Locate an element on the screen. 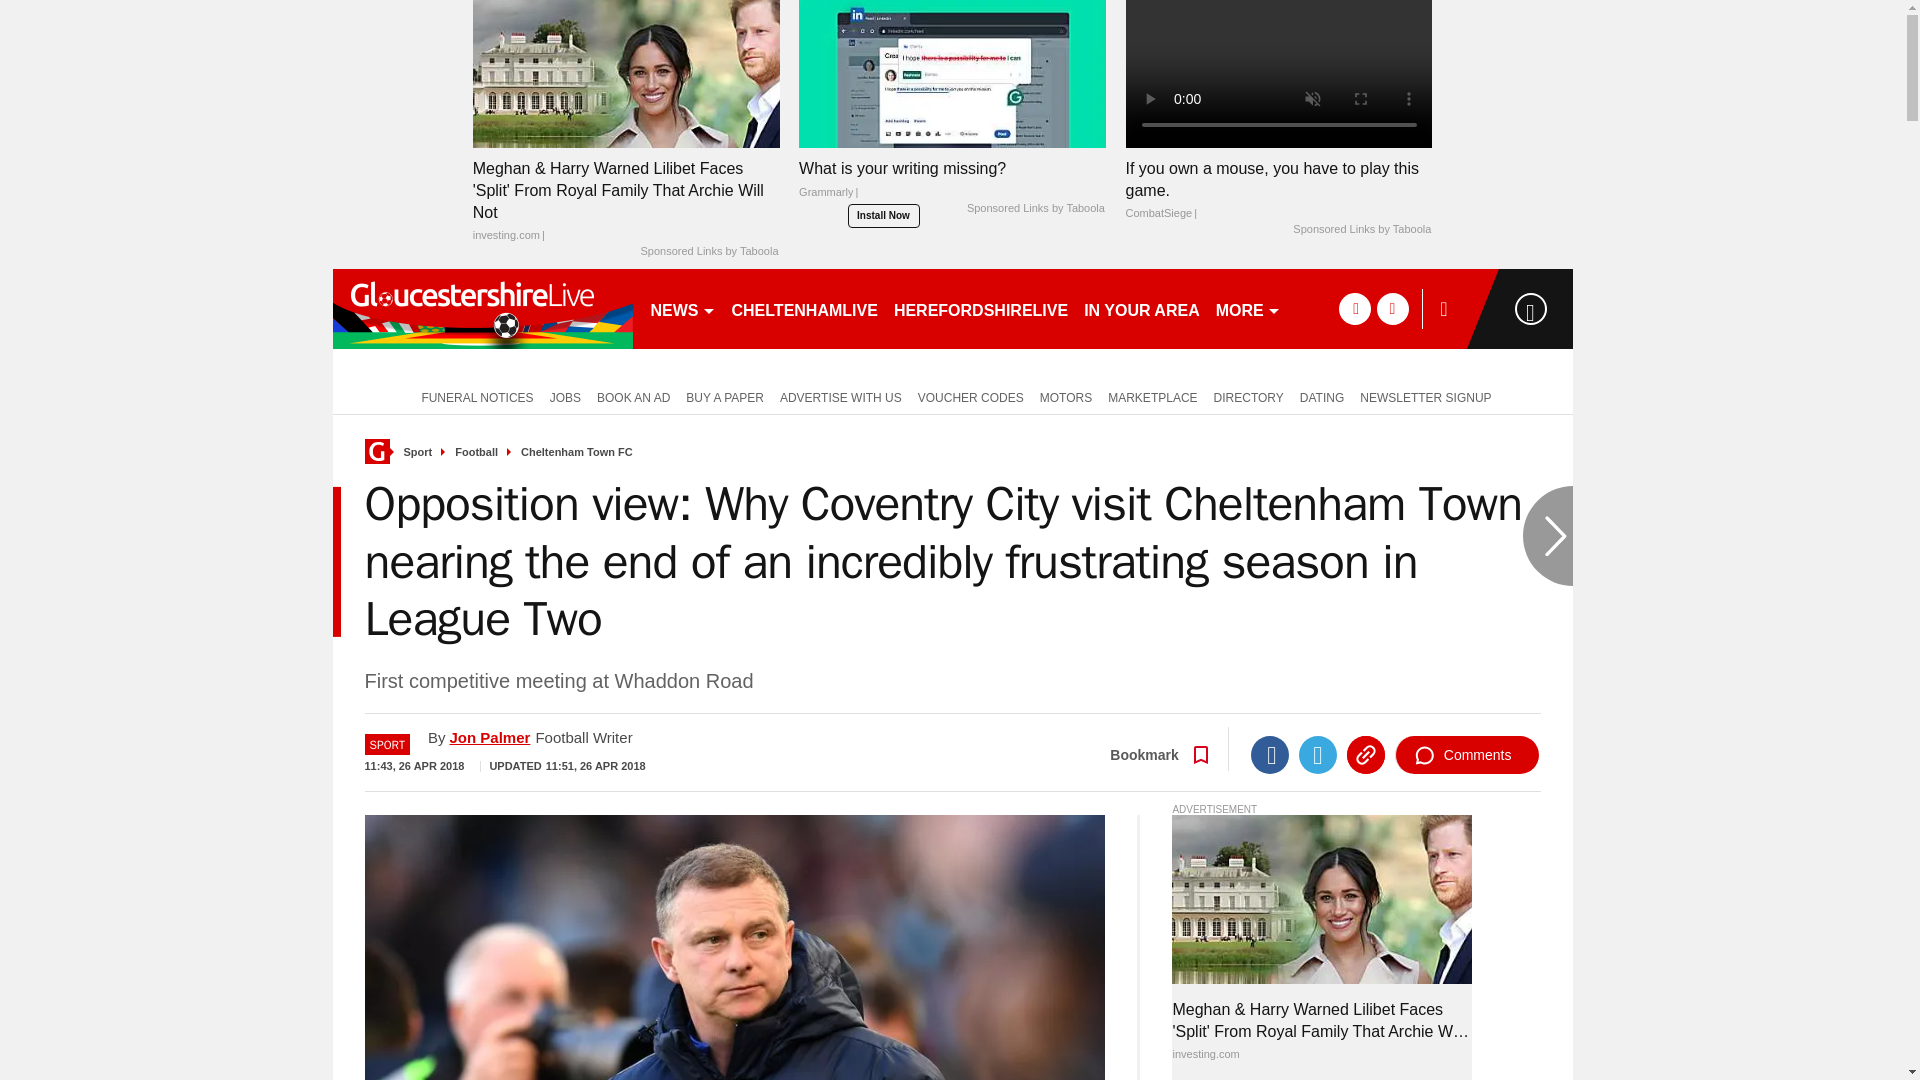  facebook is located at coordinates (1354, 308).